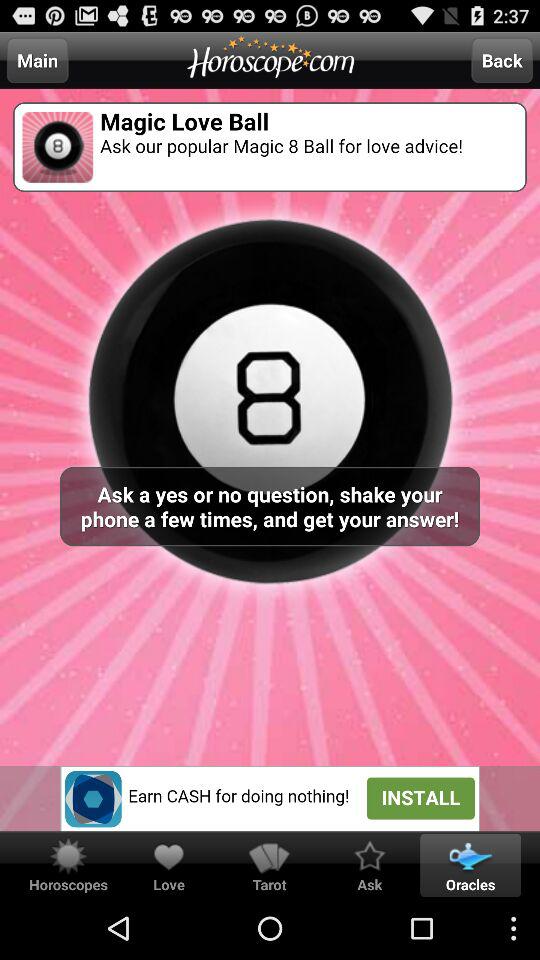  Describe the element at coordinates (270, 798) in the screenshot. I see `open advertisement` at that location.